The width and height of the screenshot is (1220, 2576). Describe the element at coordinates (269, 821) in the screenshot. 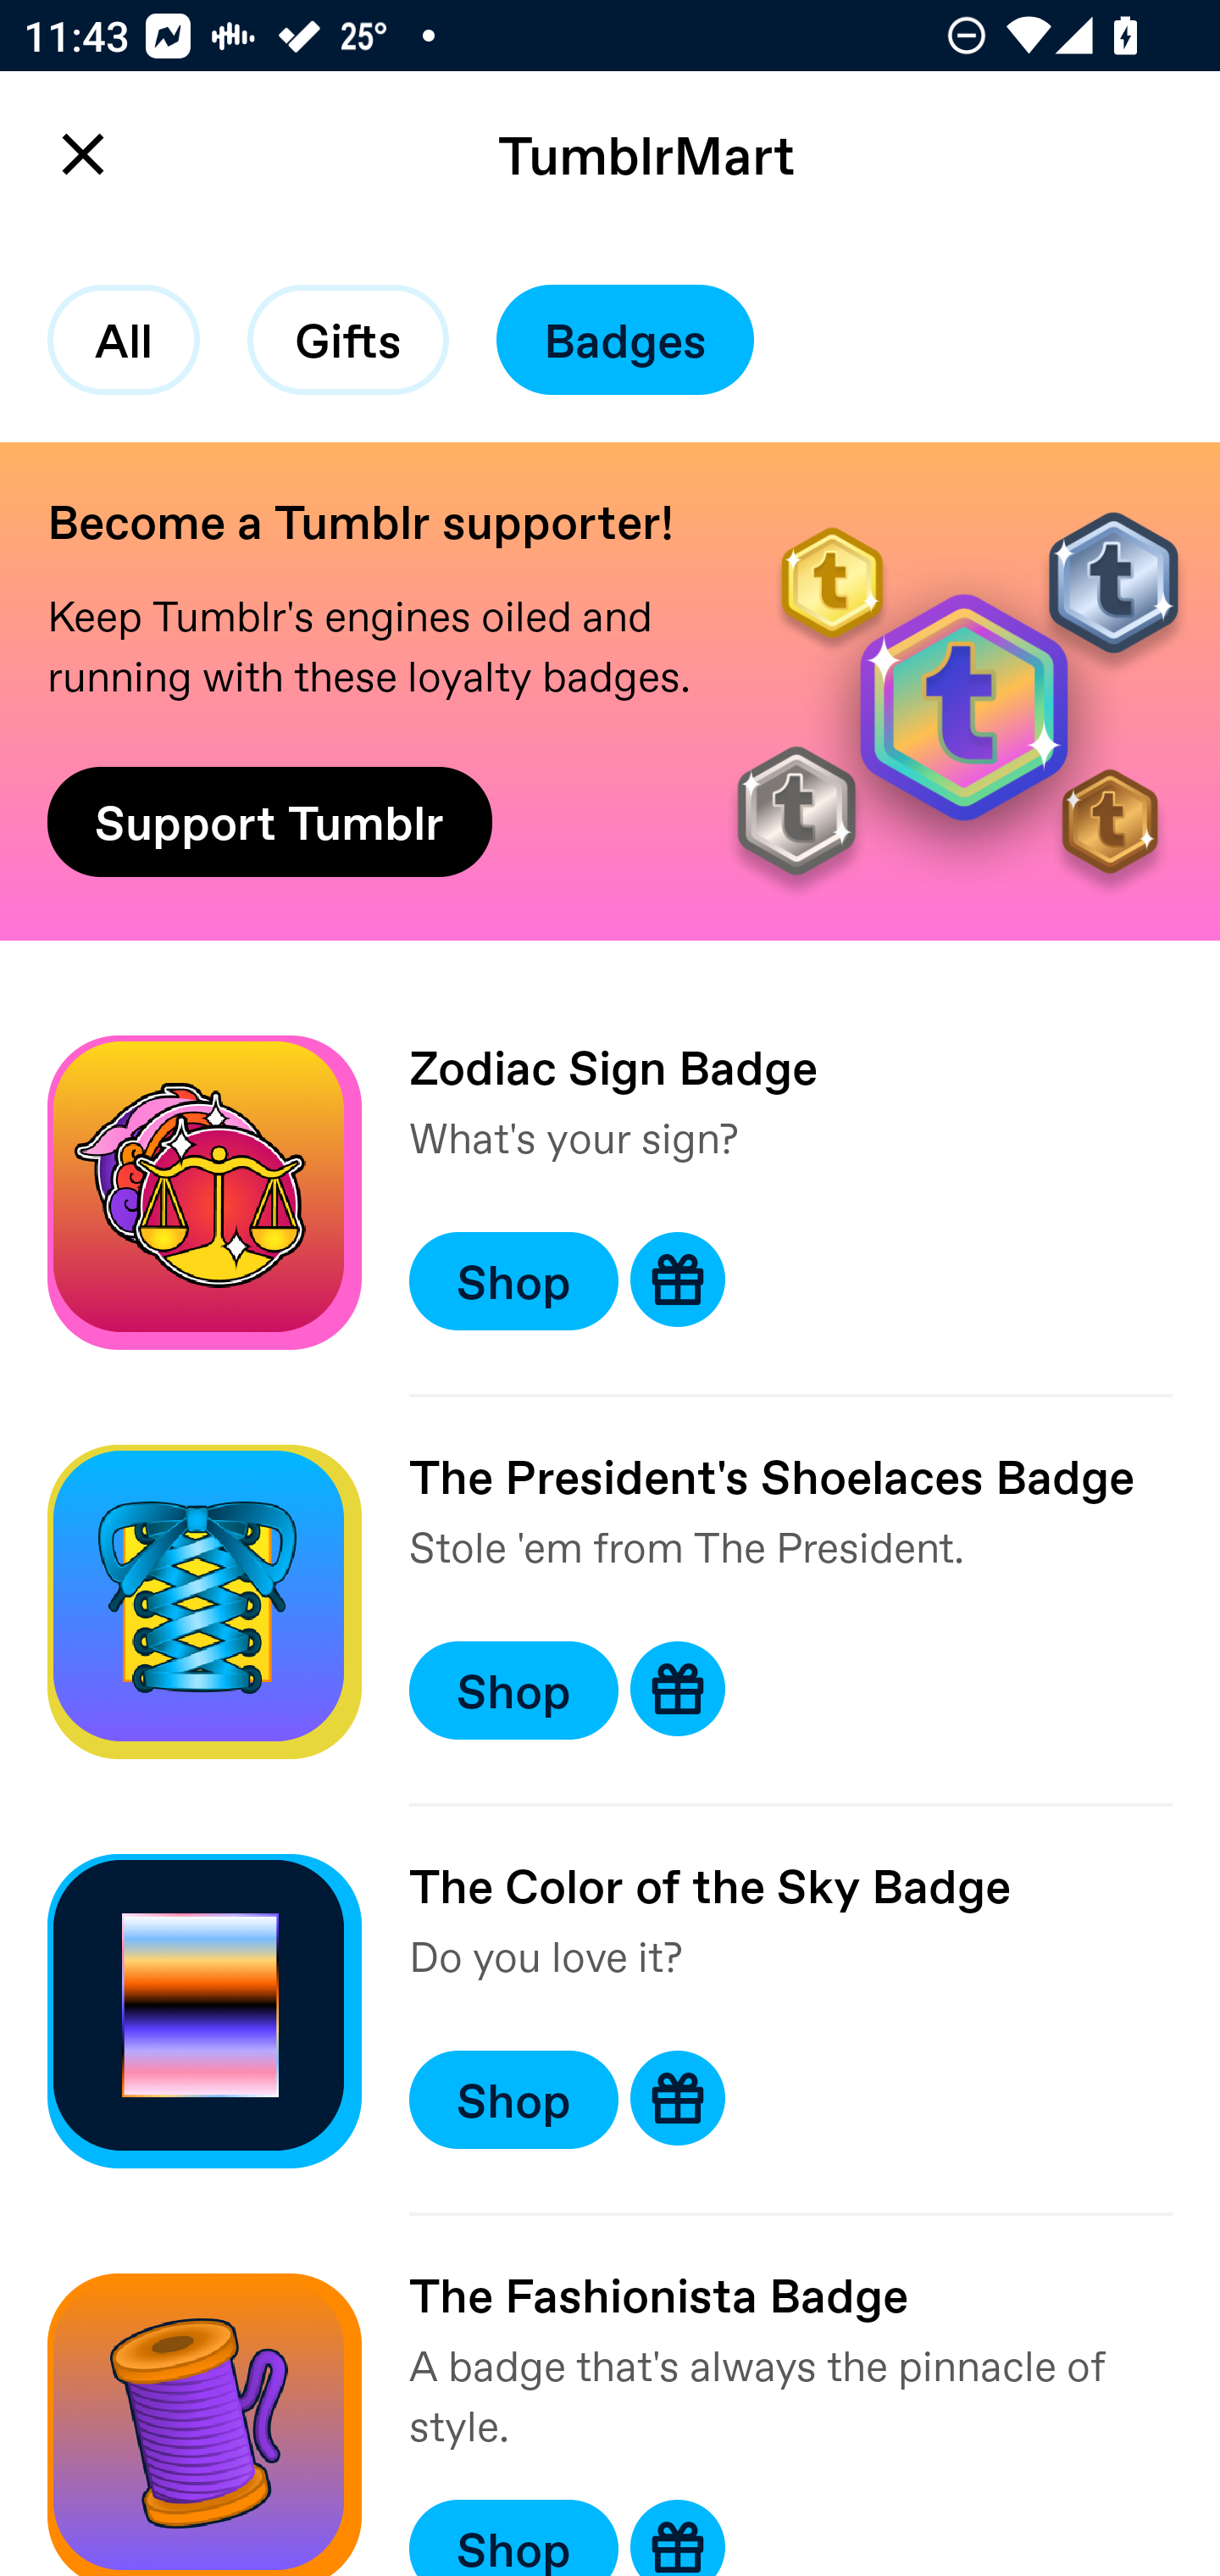

I see `Support Tumblr` at that location.